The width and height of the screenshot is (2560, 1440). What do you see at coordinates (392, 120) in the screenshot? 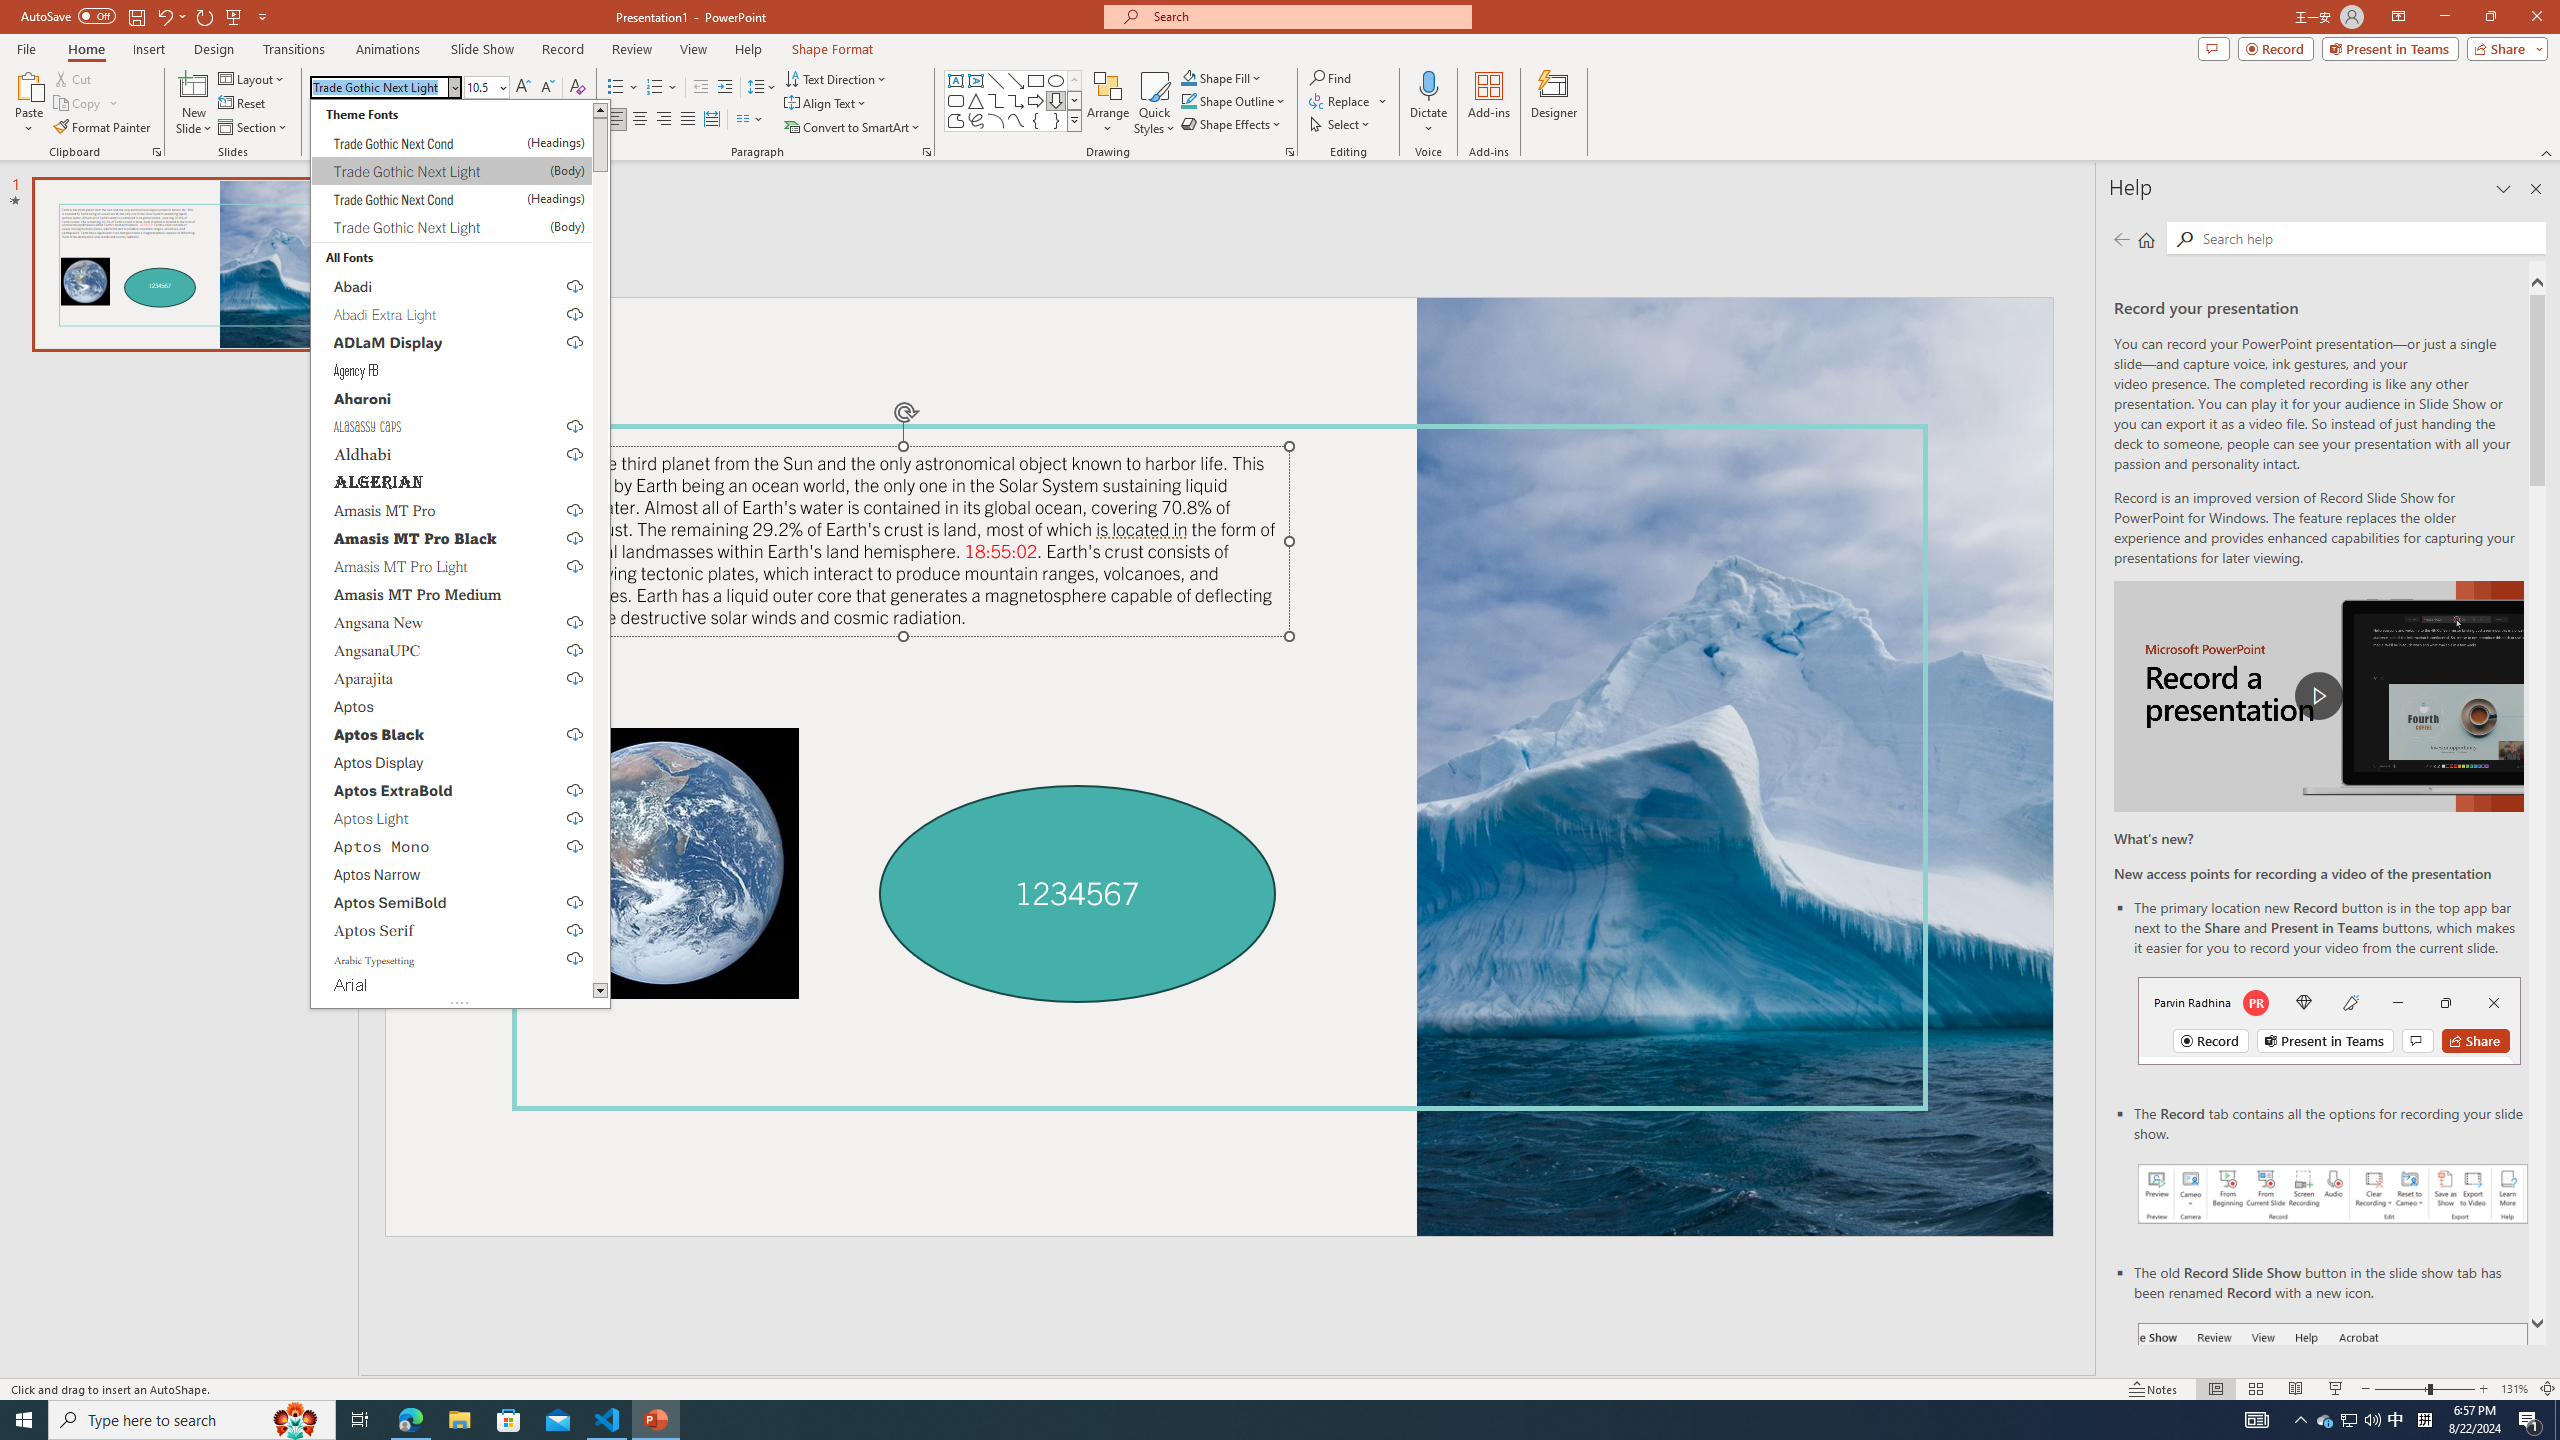
I see `Shadow` at bounding box center [392, 120].